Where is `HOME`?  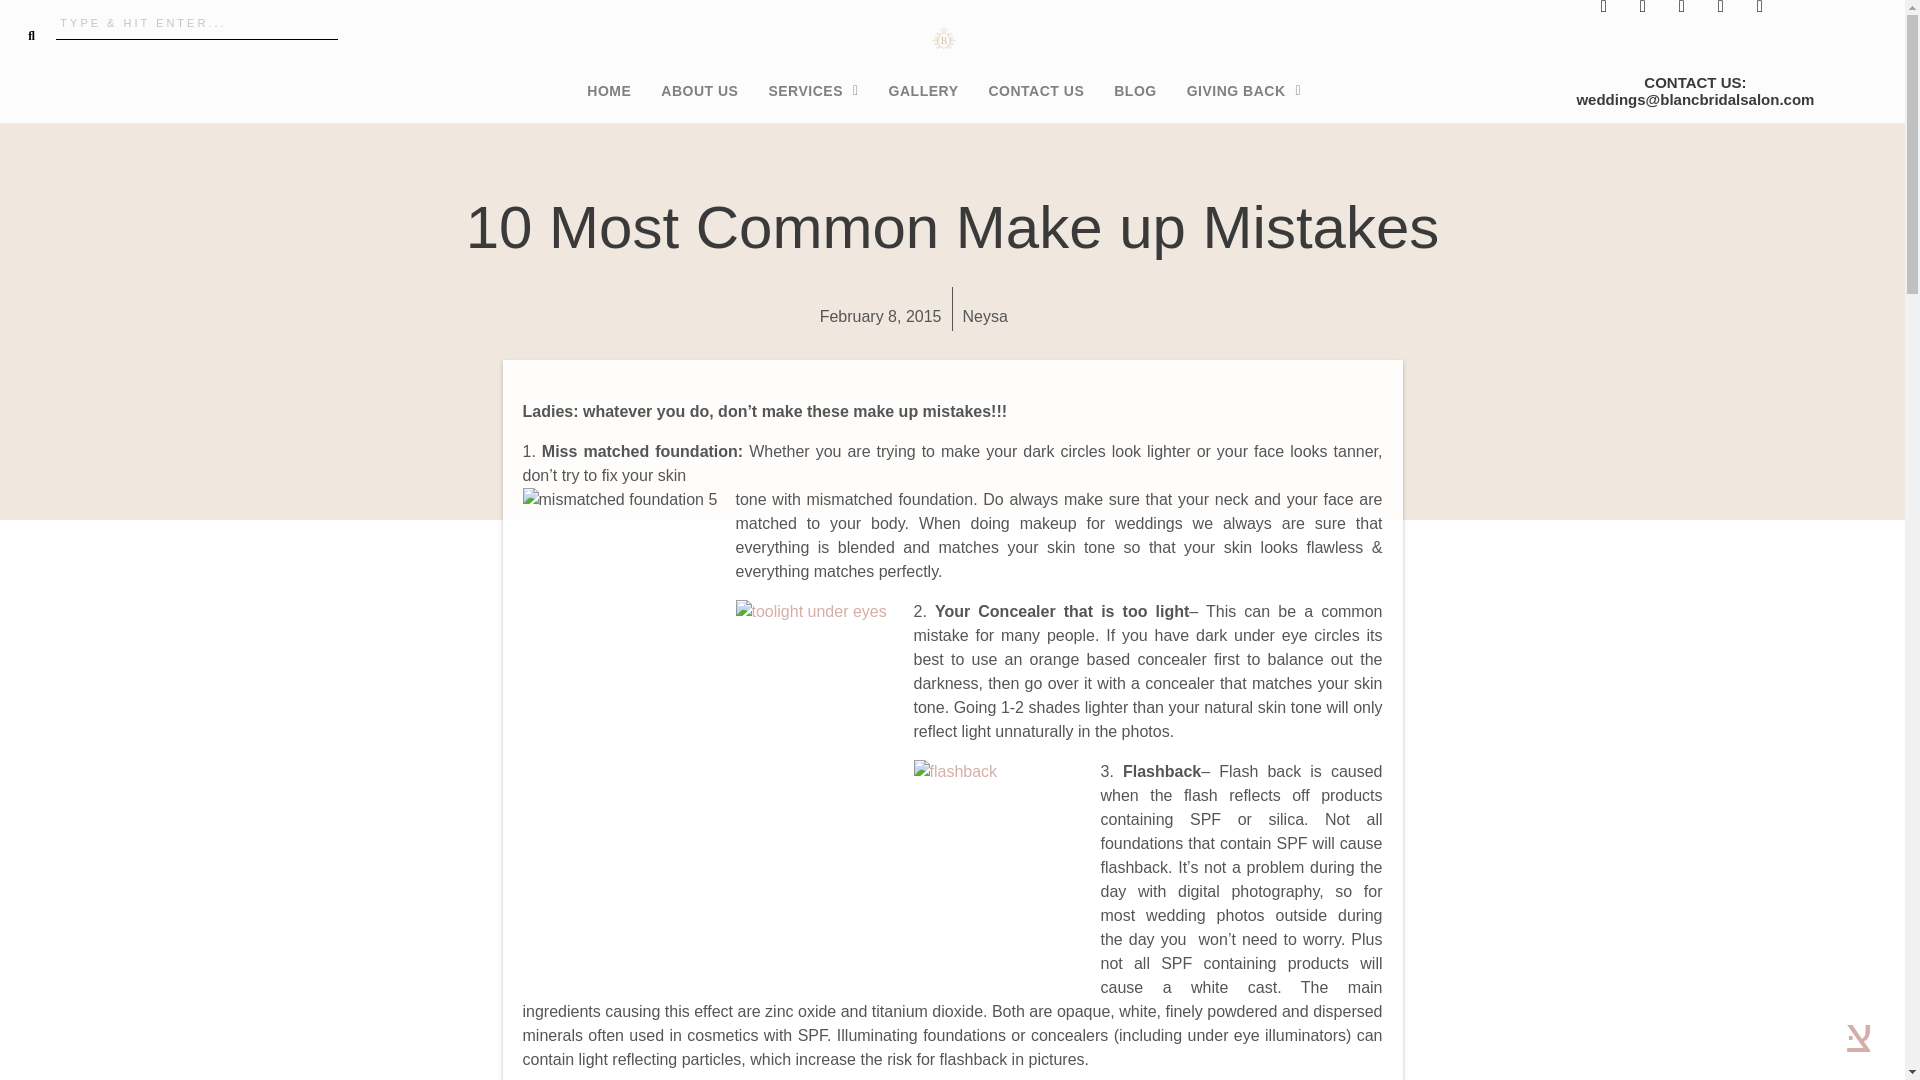 HOME is located at coordinates (608, 91).